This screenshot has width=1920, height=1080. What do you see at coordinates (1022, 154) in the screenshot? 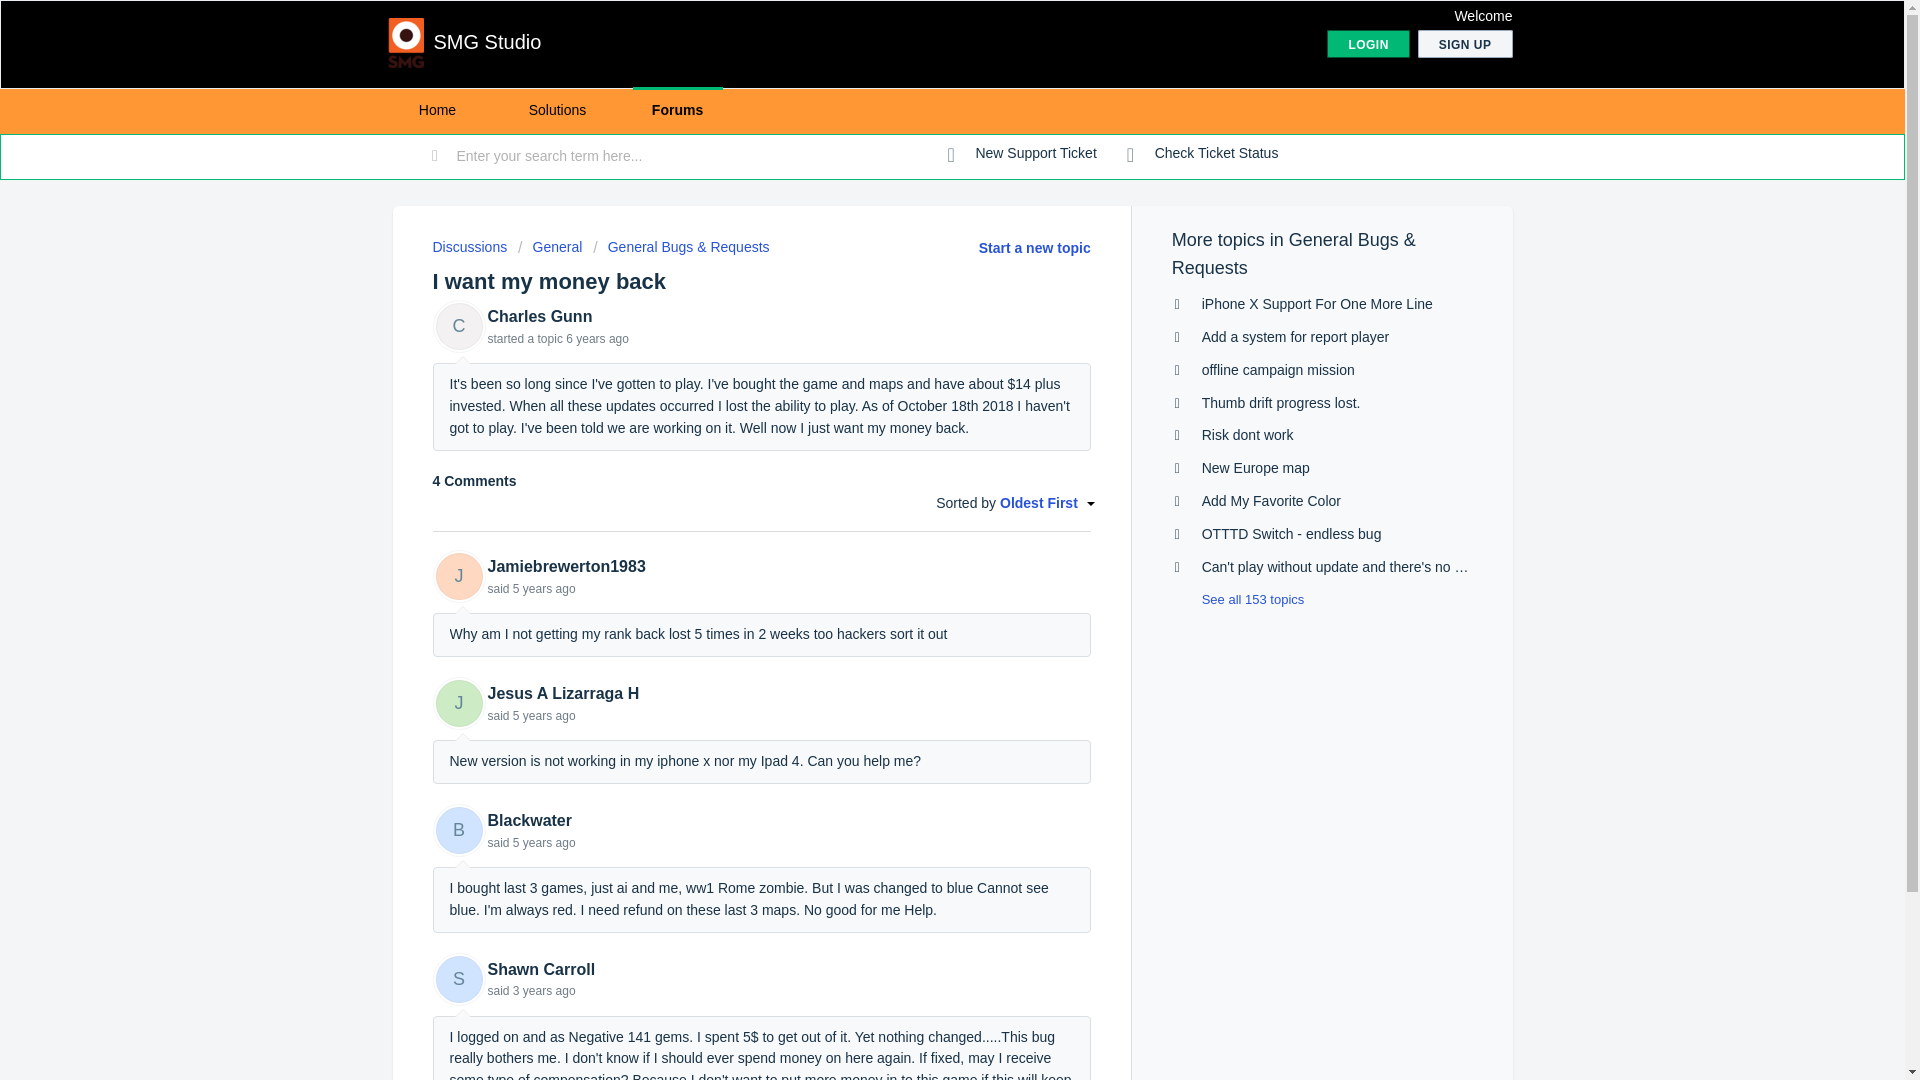
I see `New Support Ticket` at bounding box center [1022, 154].